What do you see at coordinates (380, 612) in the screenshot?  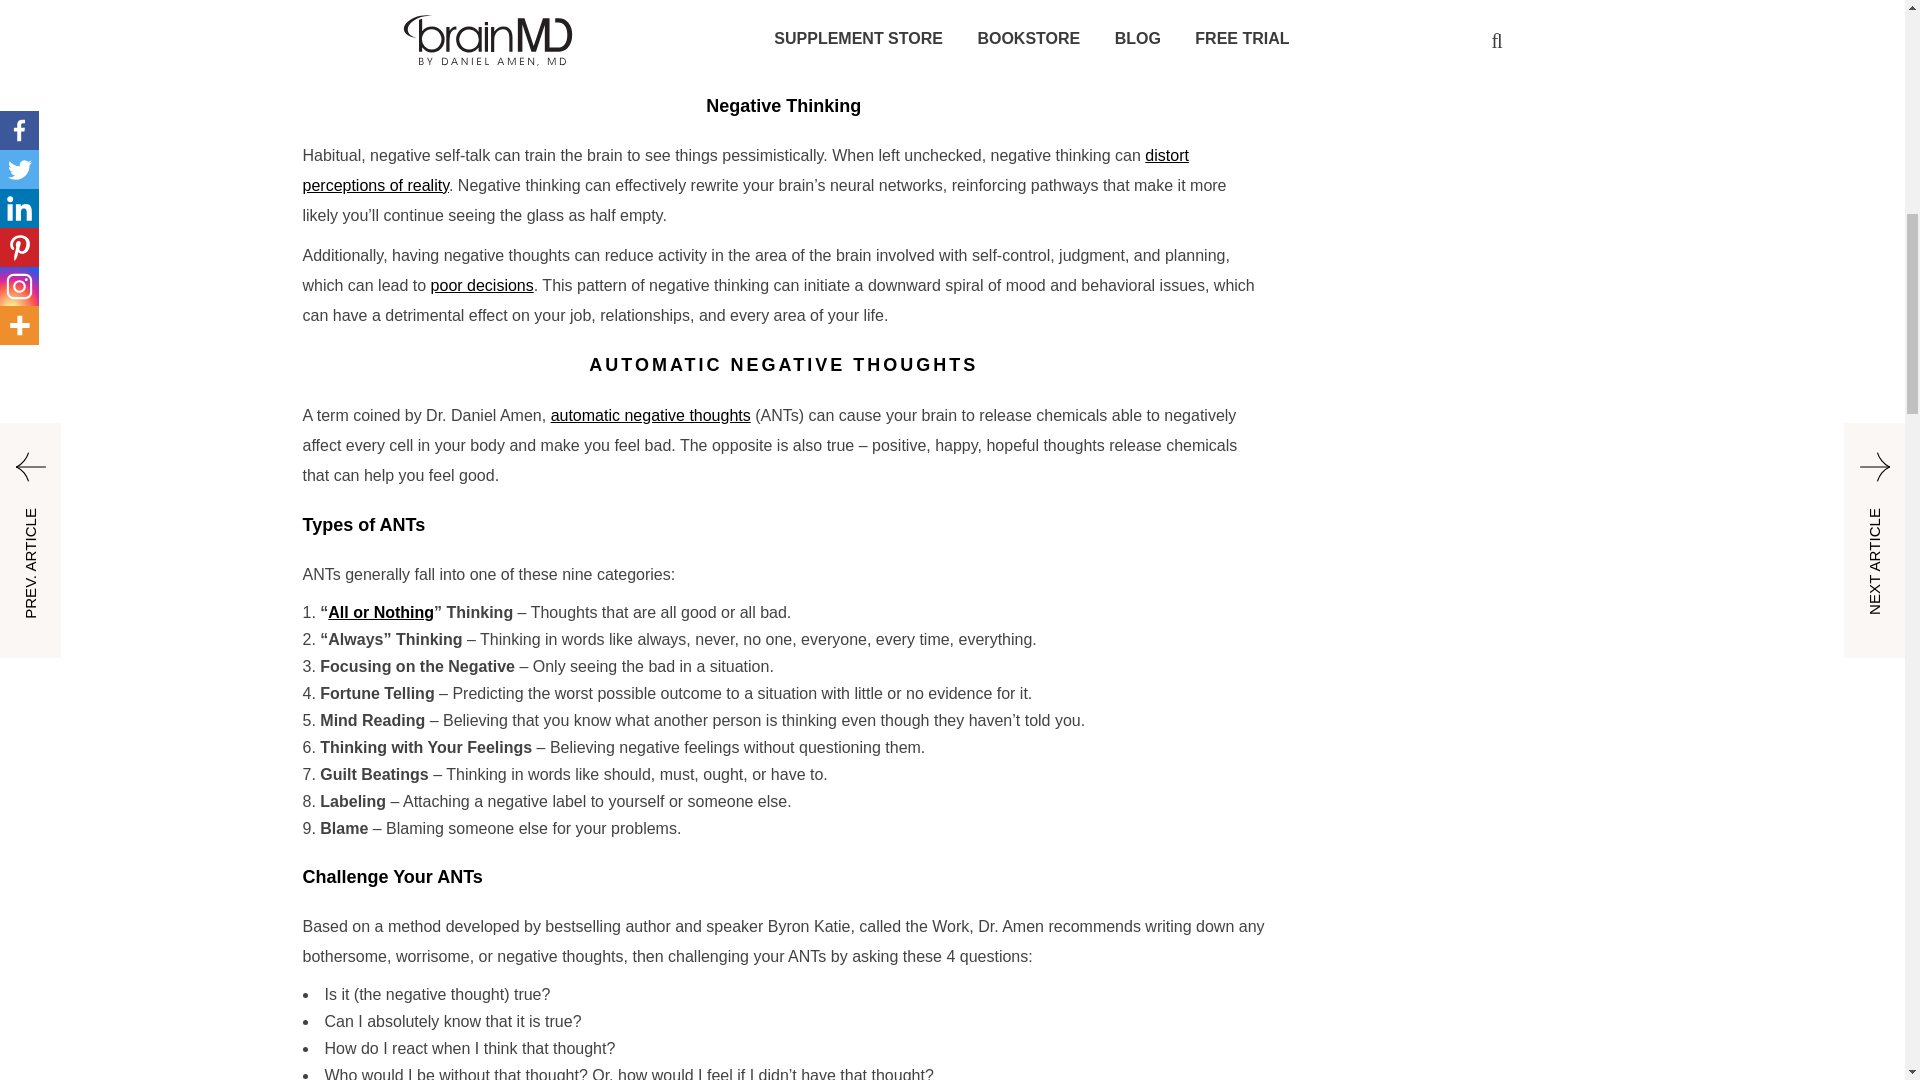 I see `All or Nothing` at bounding box center [380, 612].